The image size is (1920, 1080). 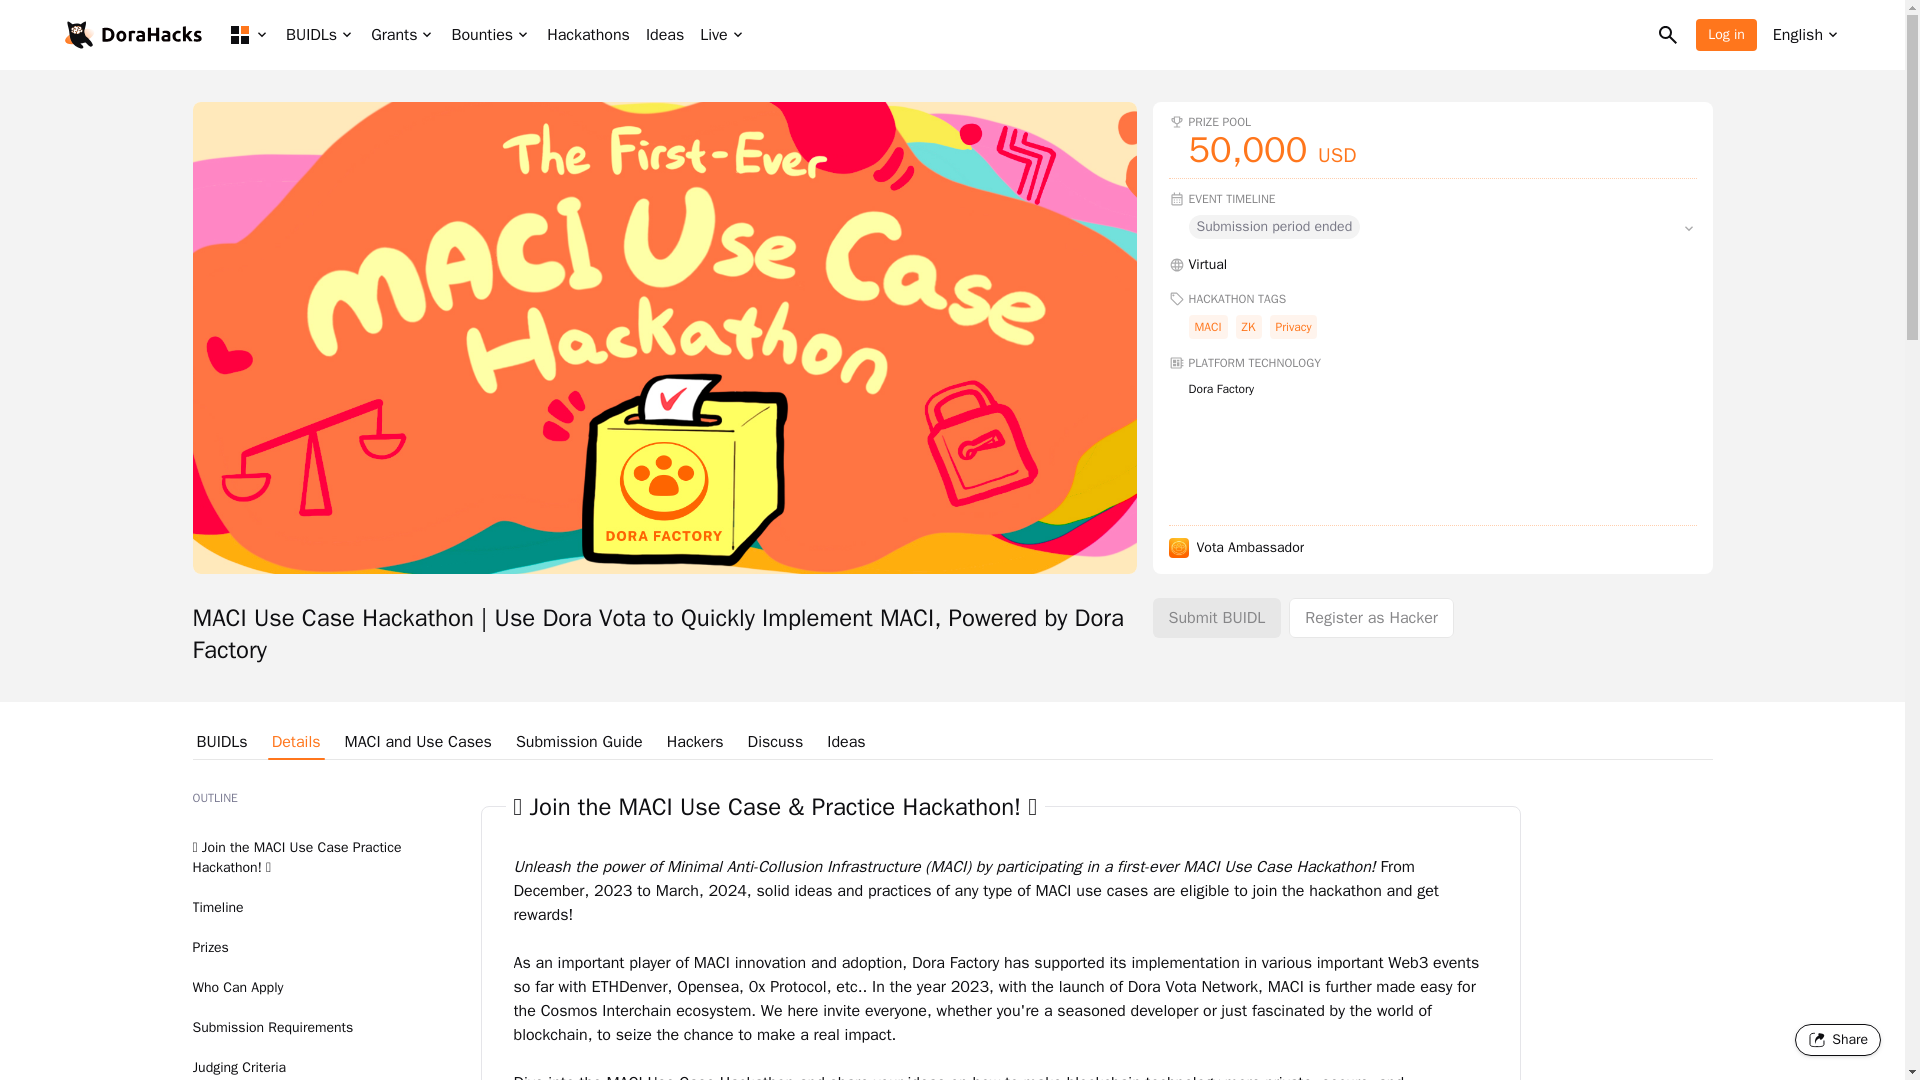 What do you see at coordinates (776, 742) in the screenshot?
I see `Discuss` at bounding box center [776, 742].